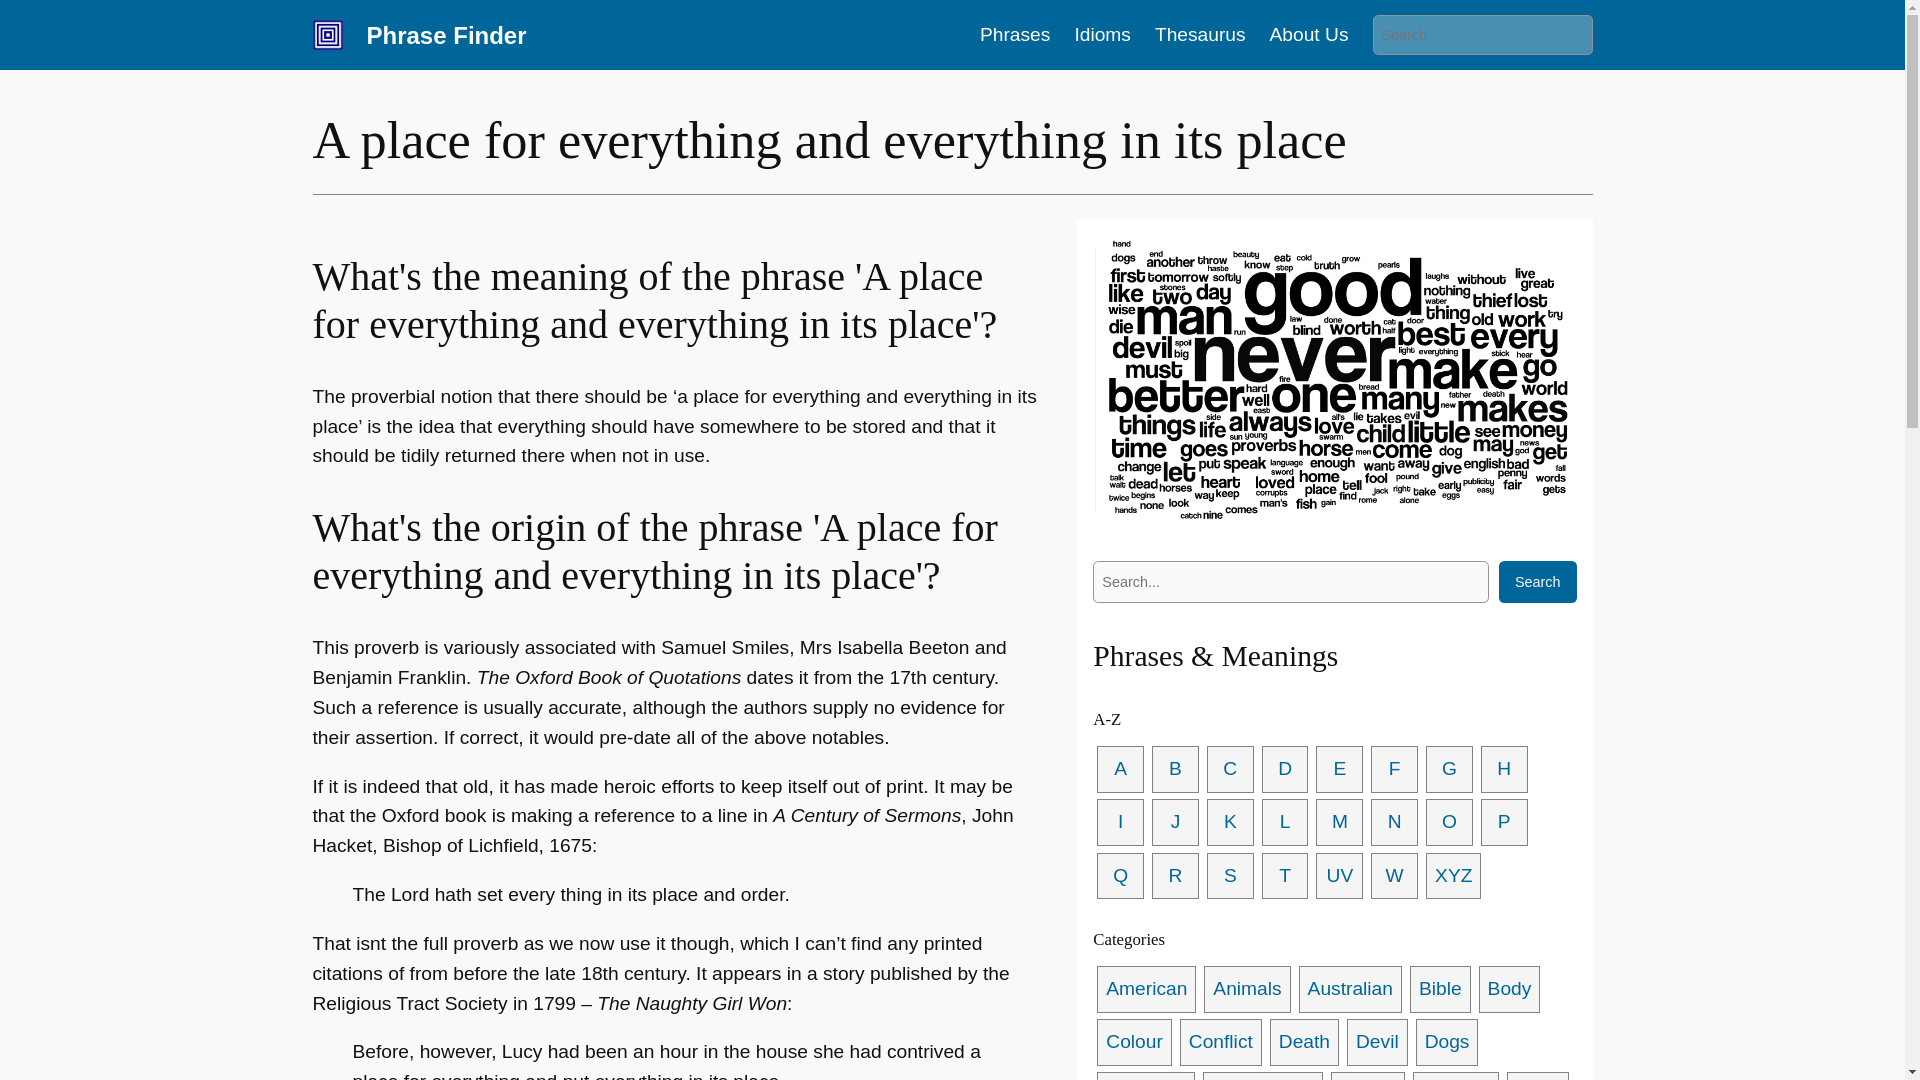 This screenshot has height=1080, width=1920. What do you see at coordinates (1120, 876) in the screenshot?
I see `Q` at bounding box center [1120, 876].